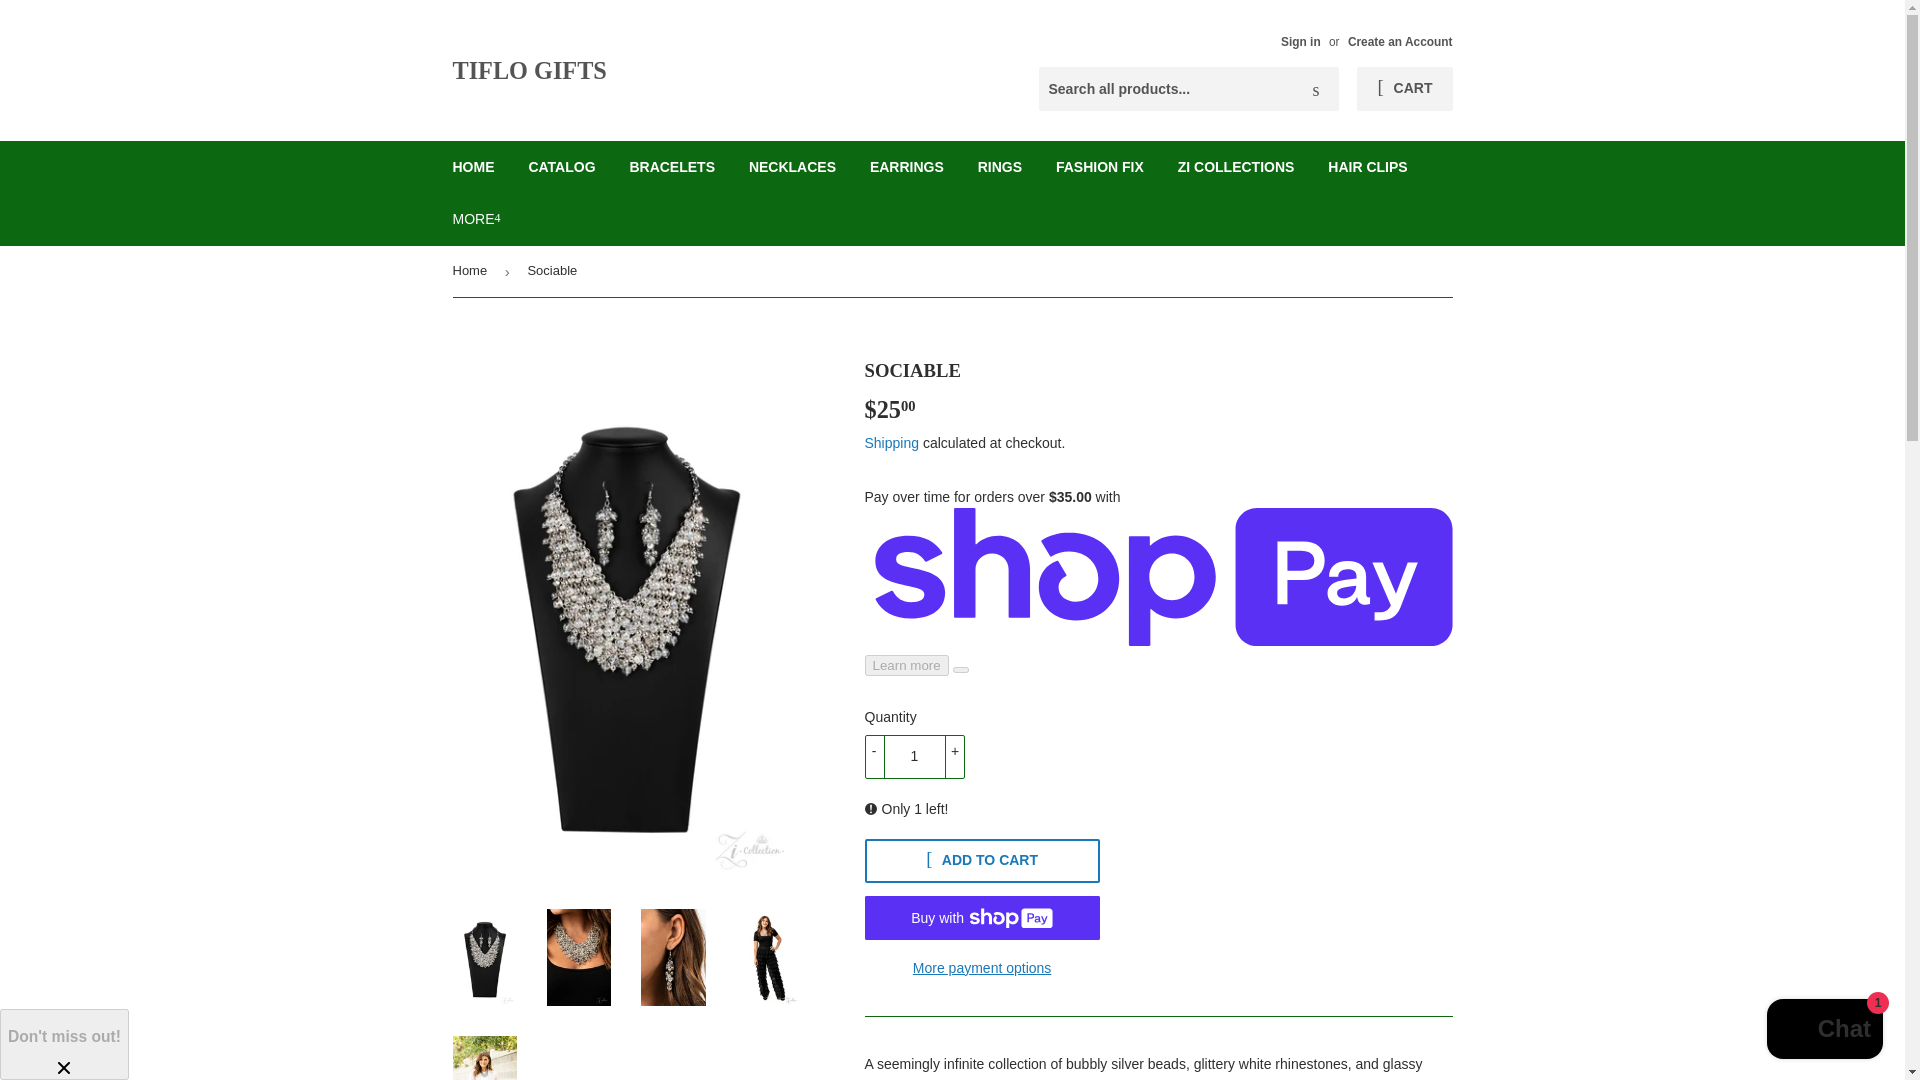  What do you see at coordinates (476, 219) in the screenshot?
I see `MORE` at bounding box center [476, 219].